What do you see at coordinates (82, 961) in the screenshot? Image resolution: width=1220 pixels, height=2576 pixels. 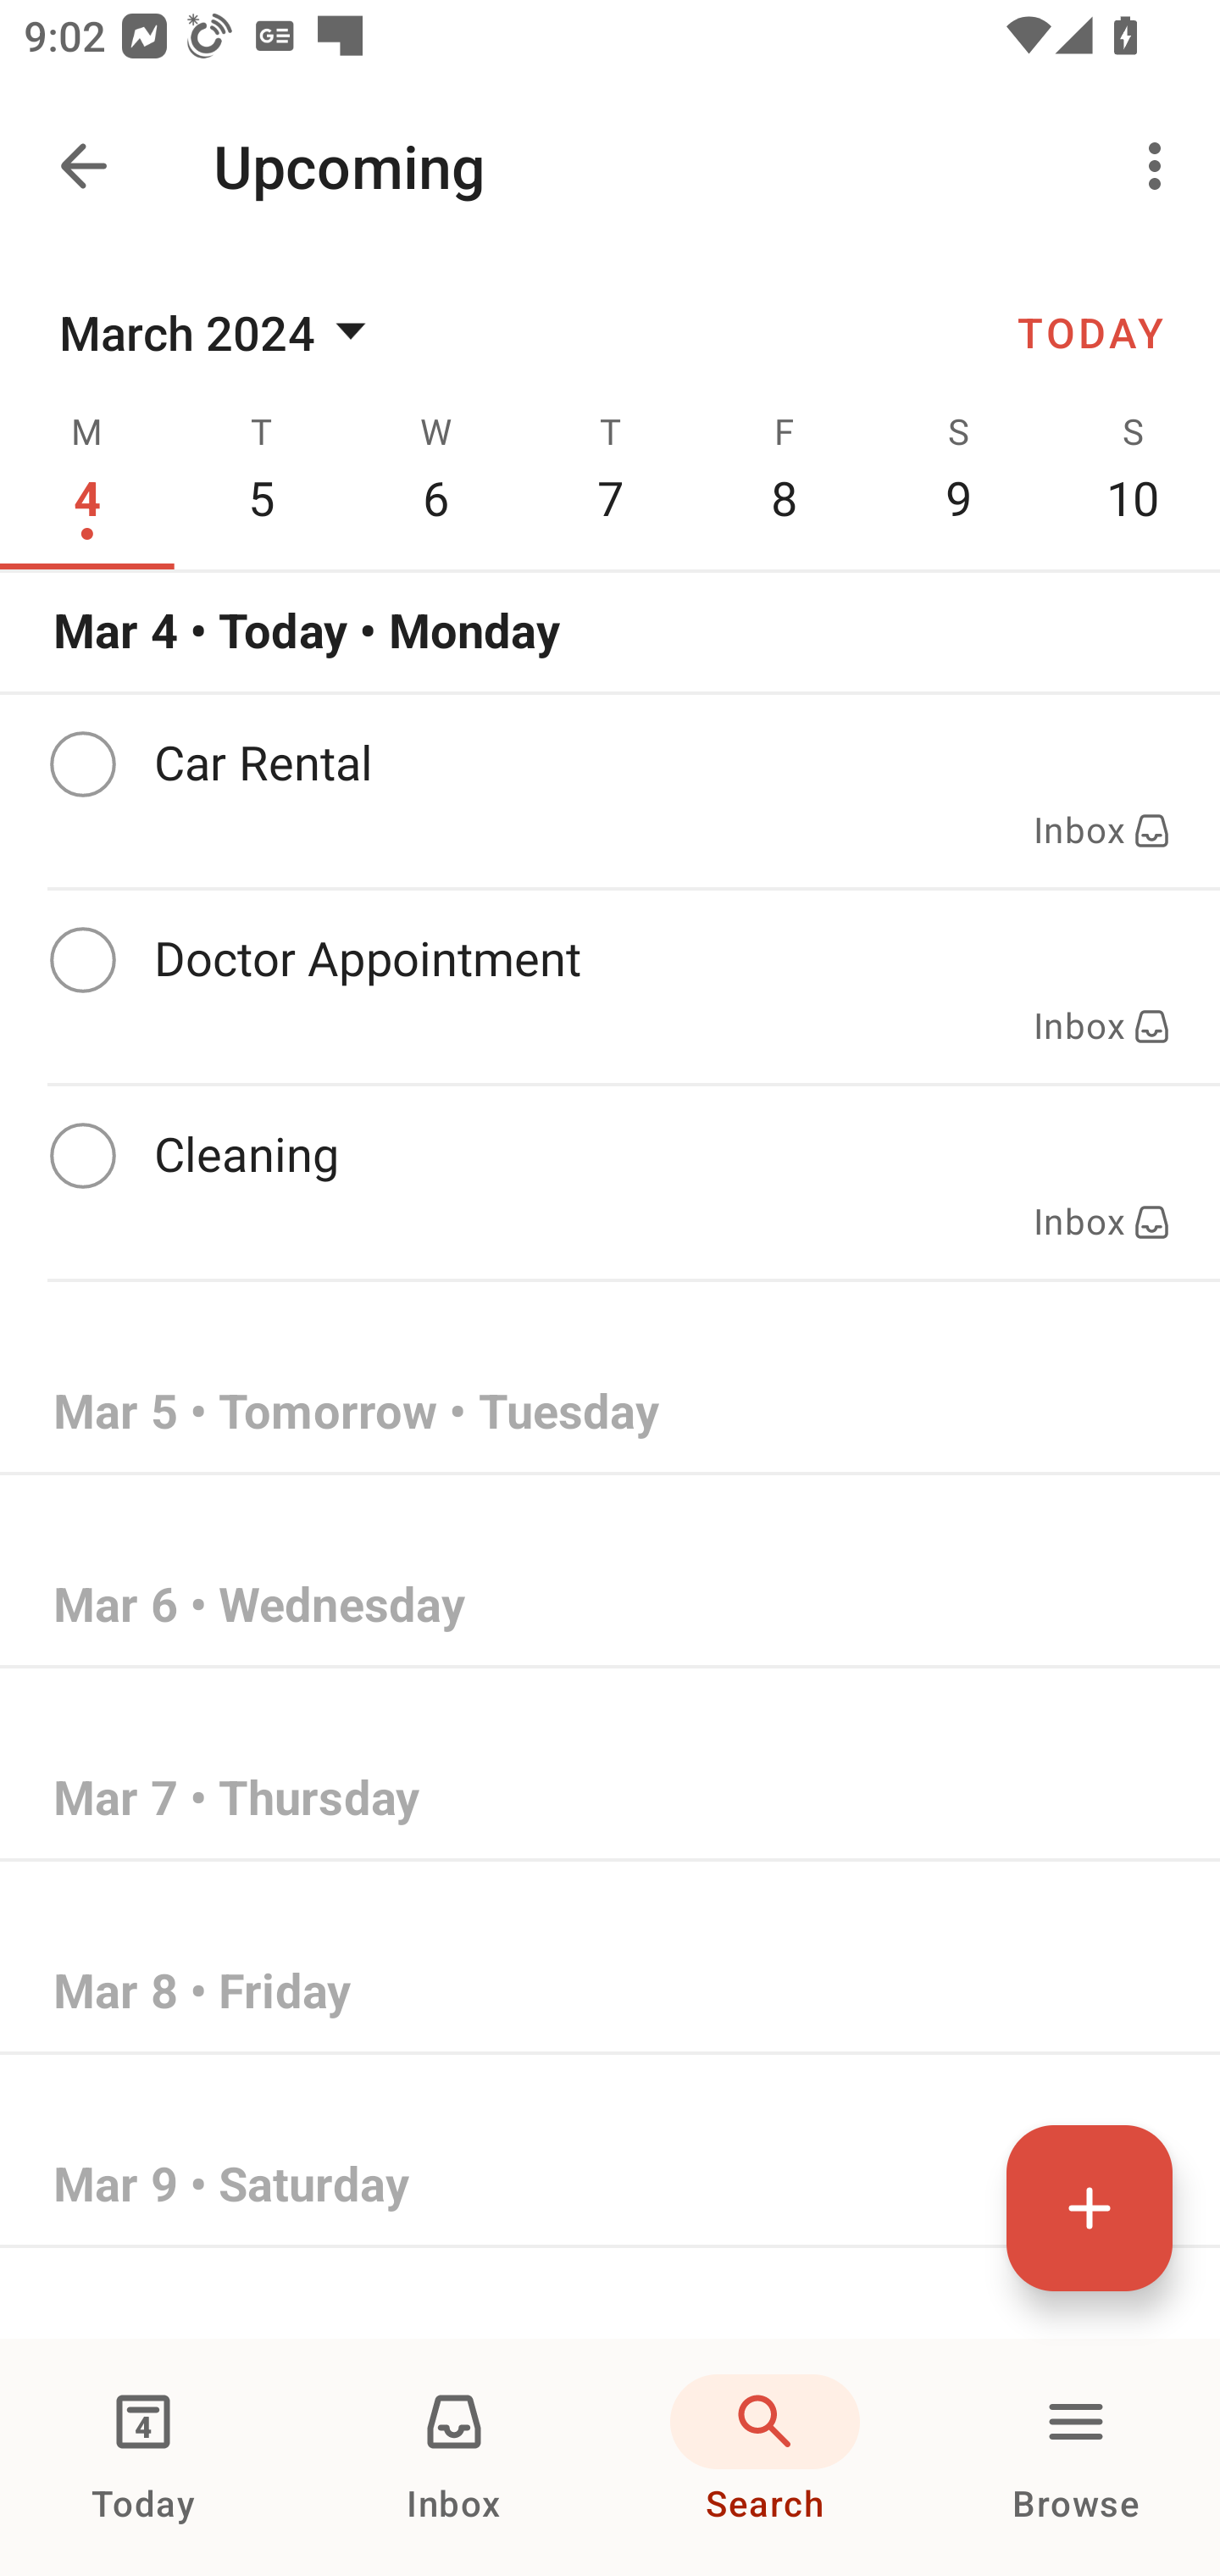 I see `Complete` at bounding box center [82, 961].